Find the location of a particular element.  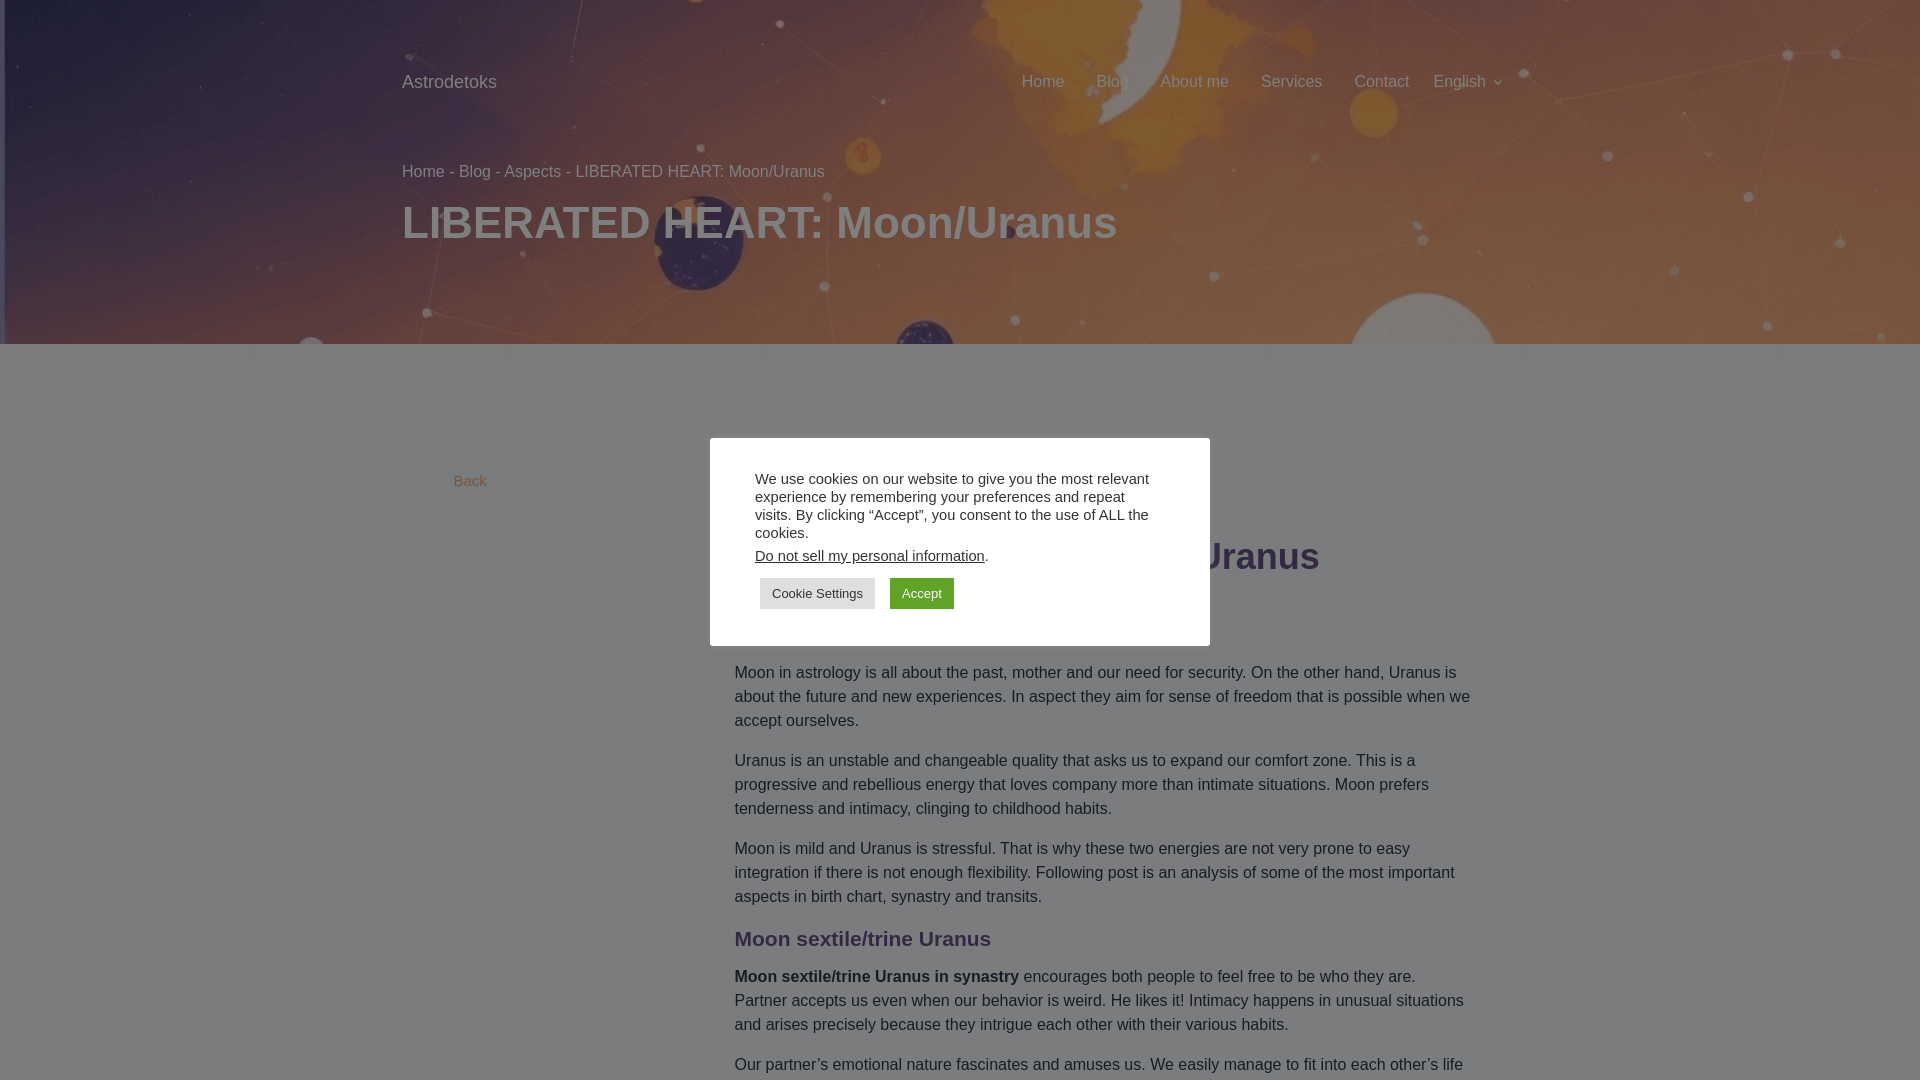

English is located at coordinates (1470, 81).